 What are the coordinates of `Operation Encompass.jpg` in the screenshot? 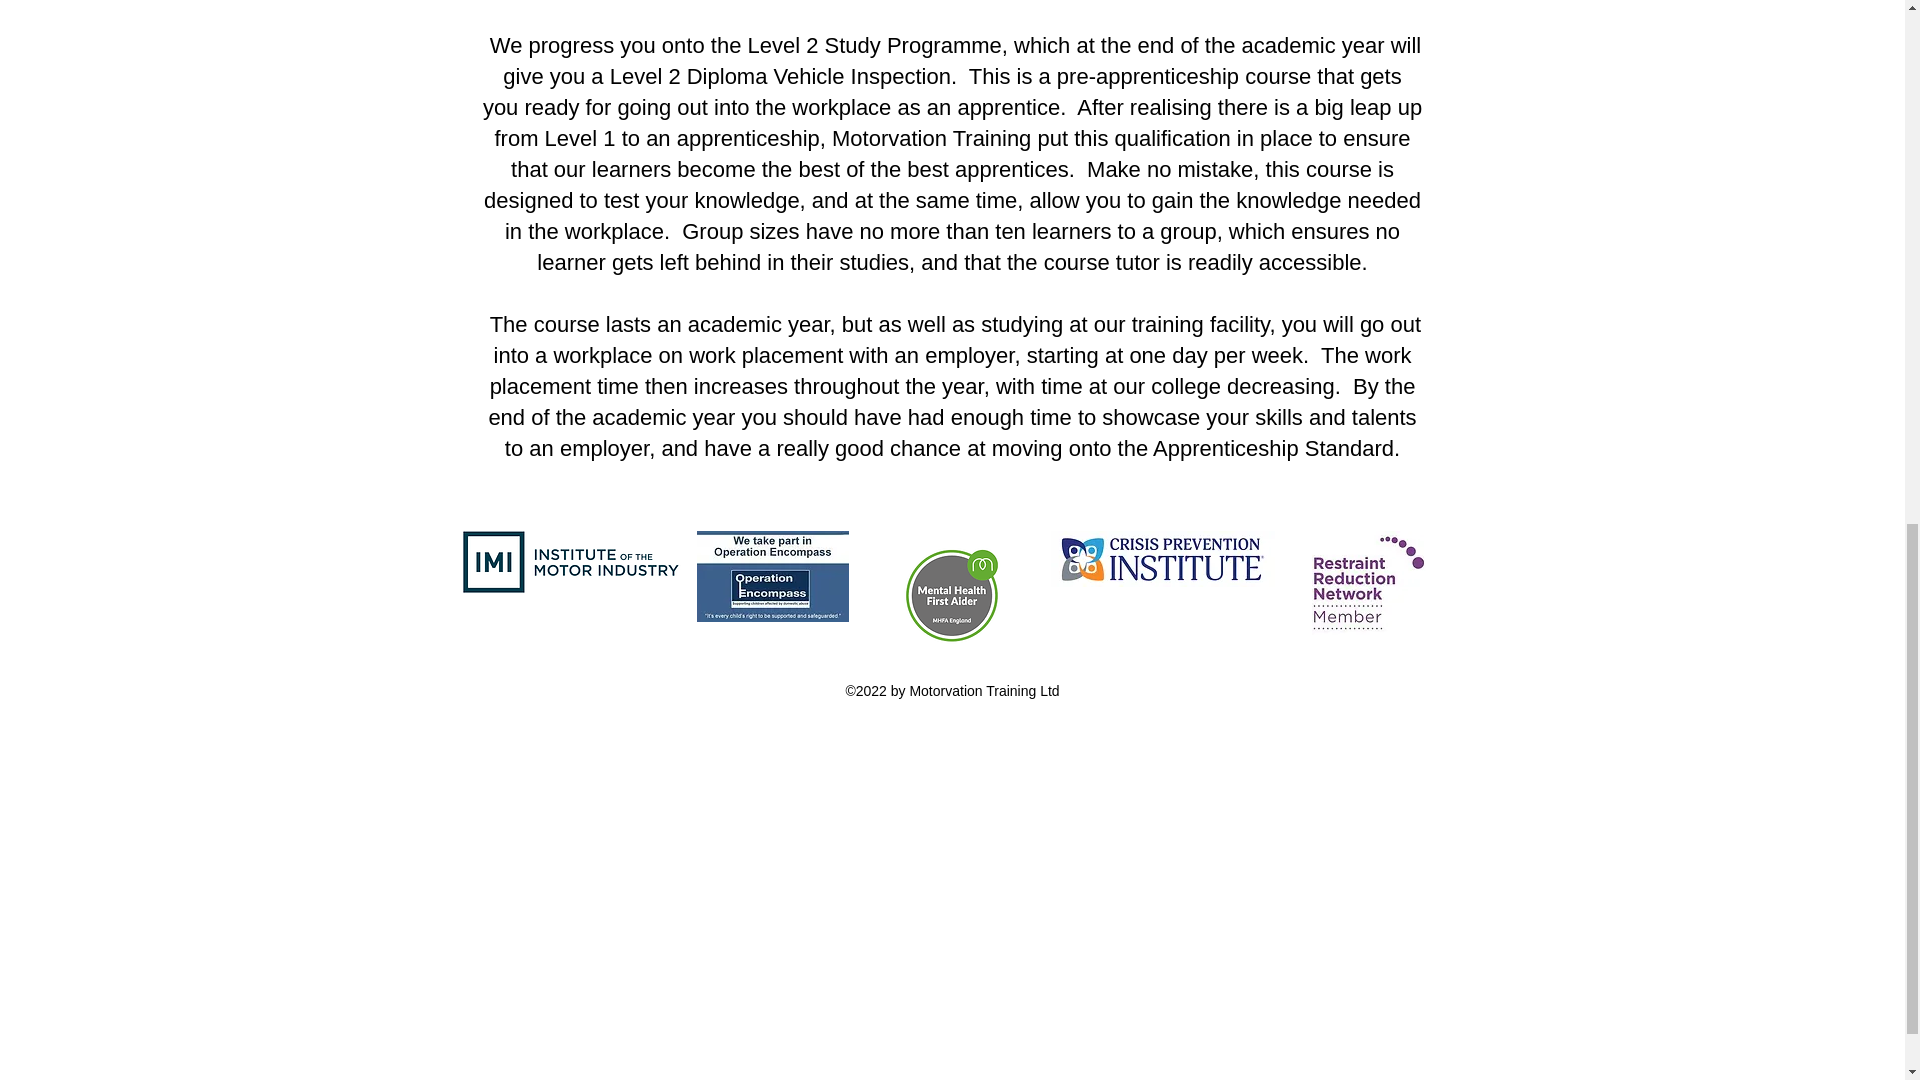 It's located at (772, 576).